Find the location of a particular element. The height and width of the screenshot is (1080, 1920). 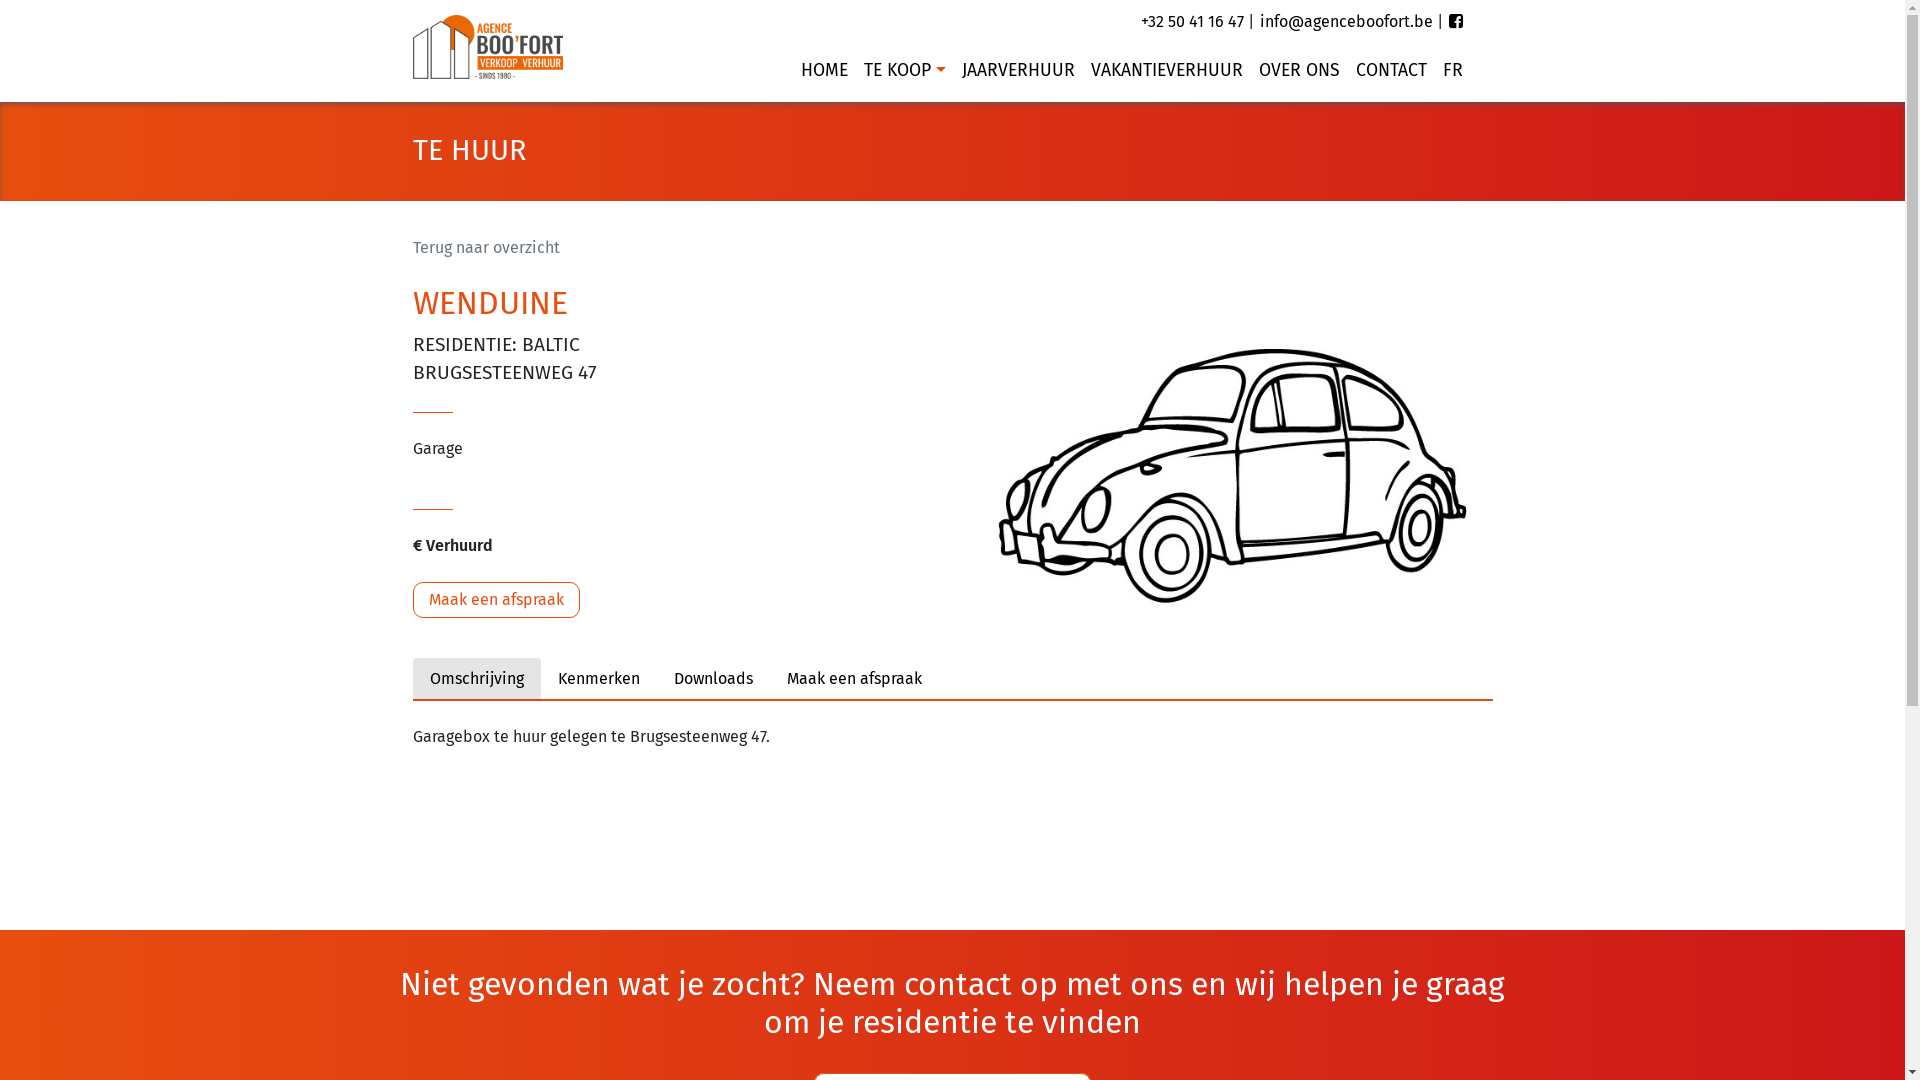

JAARVERHUUR is located at coordinates (1018, 71).